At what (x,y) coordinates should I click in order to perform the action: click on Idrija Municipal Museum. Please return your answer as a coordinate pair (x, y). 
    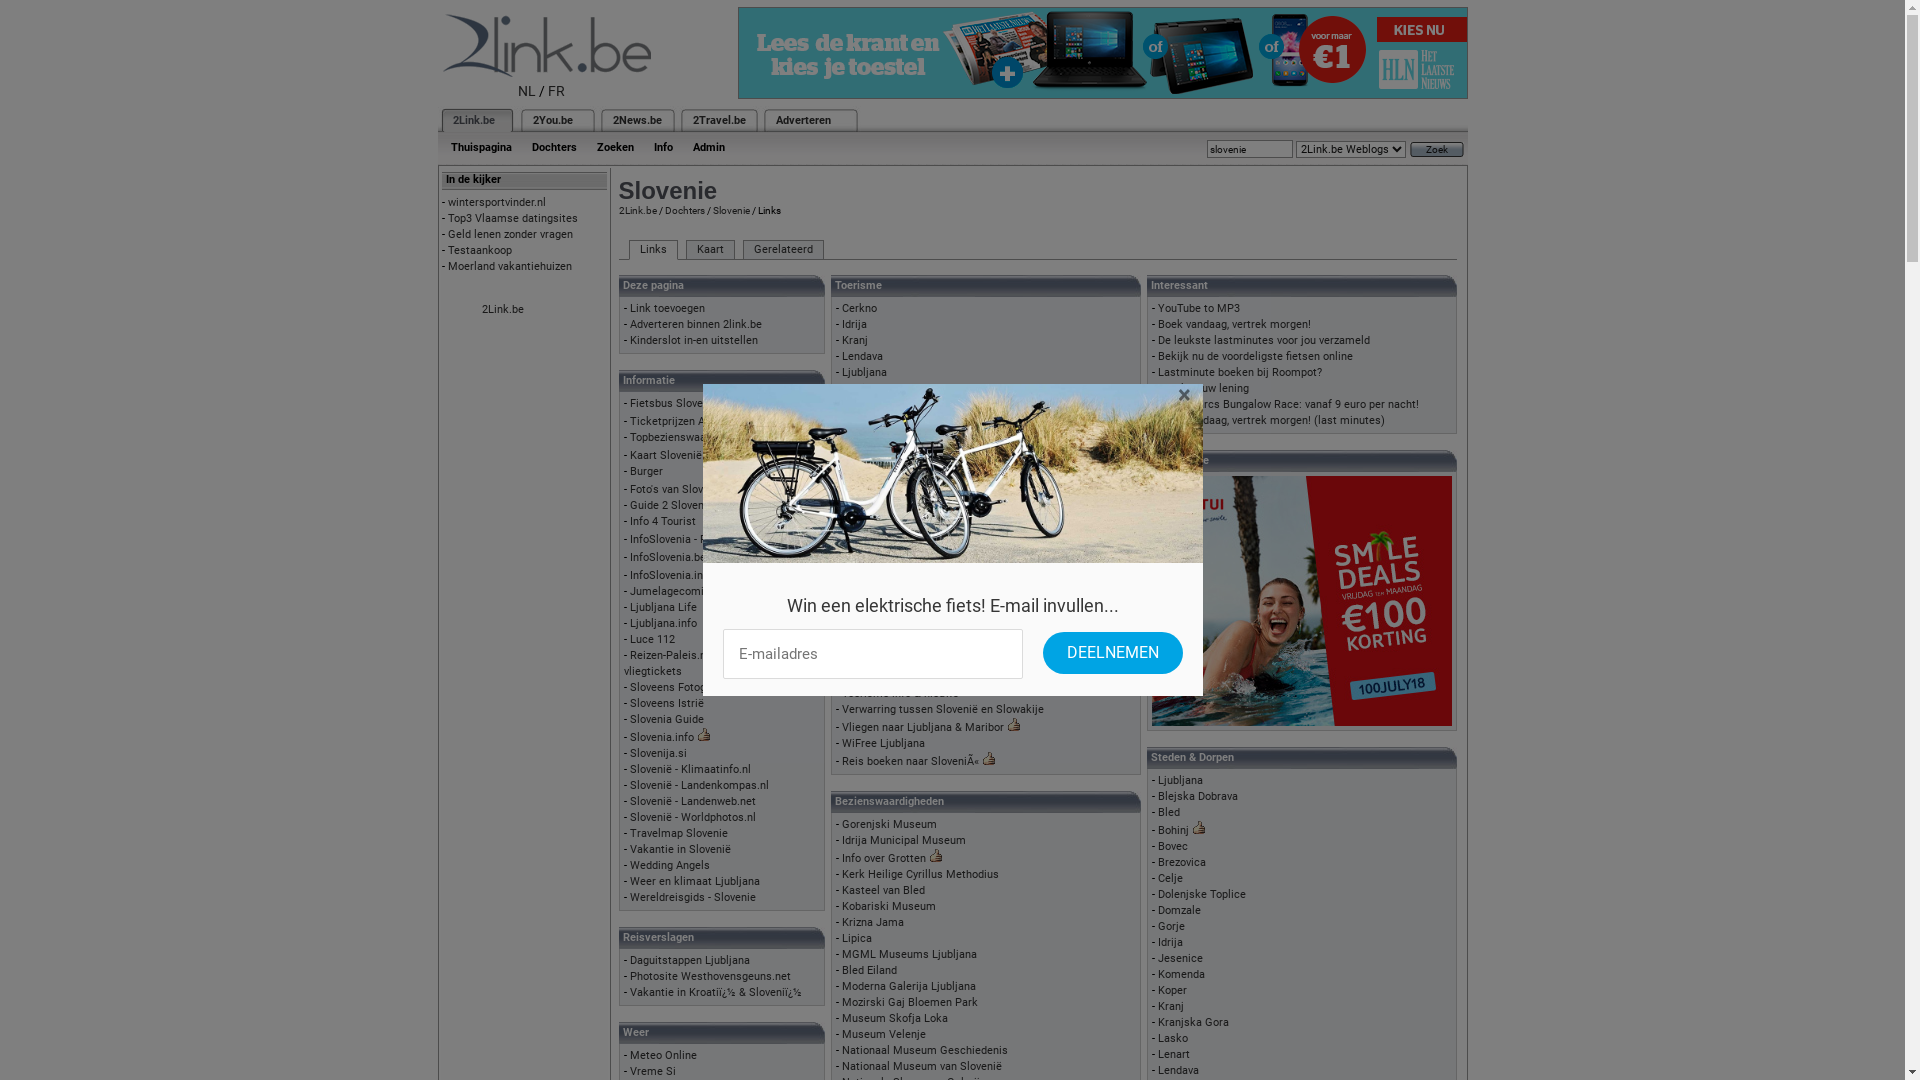
    Looking at the image, I should click on (904, 840).